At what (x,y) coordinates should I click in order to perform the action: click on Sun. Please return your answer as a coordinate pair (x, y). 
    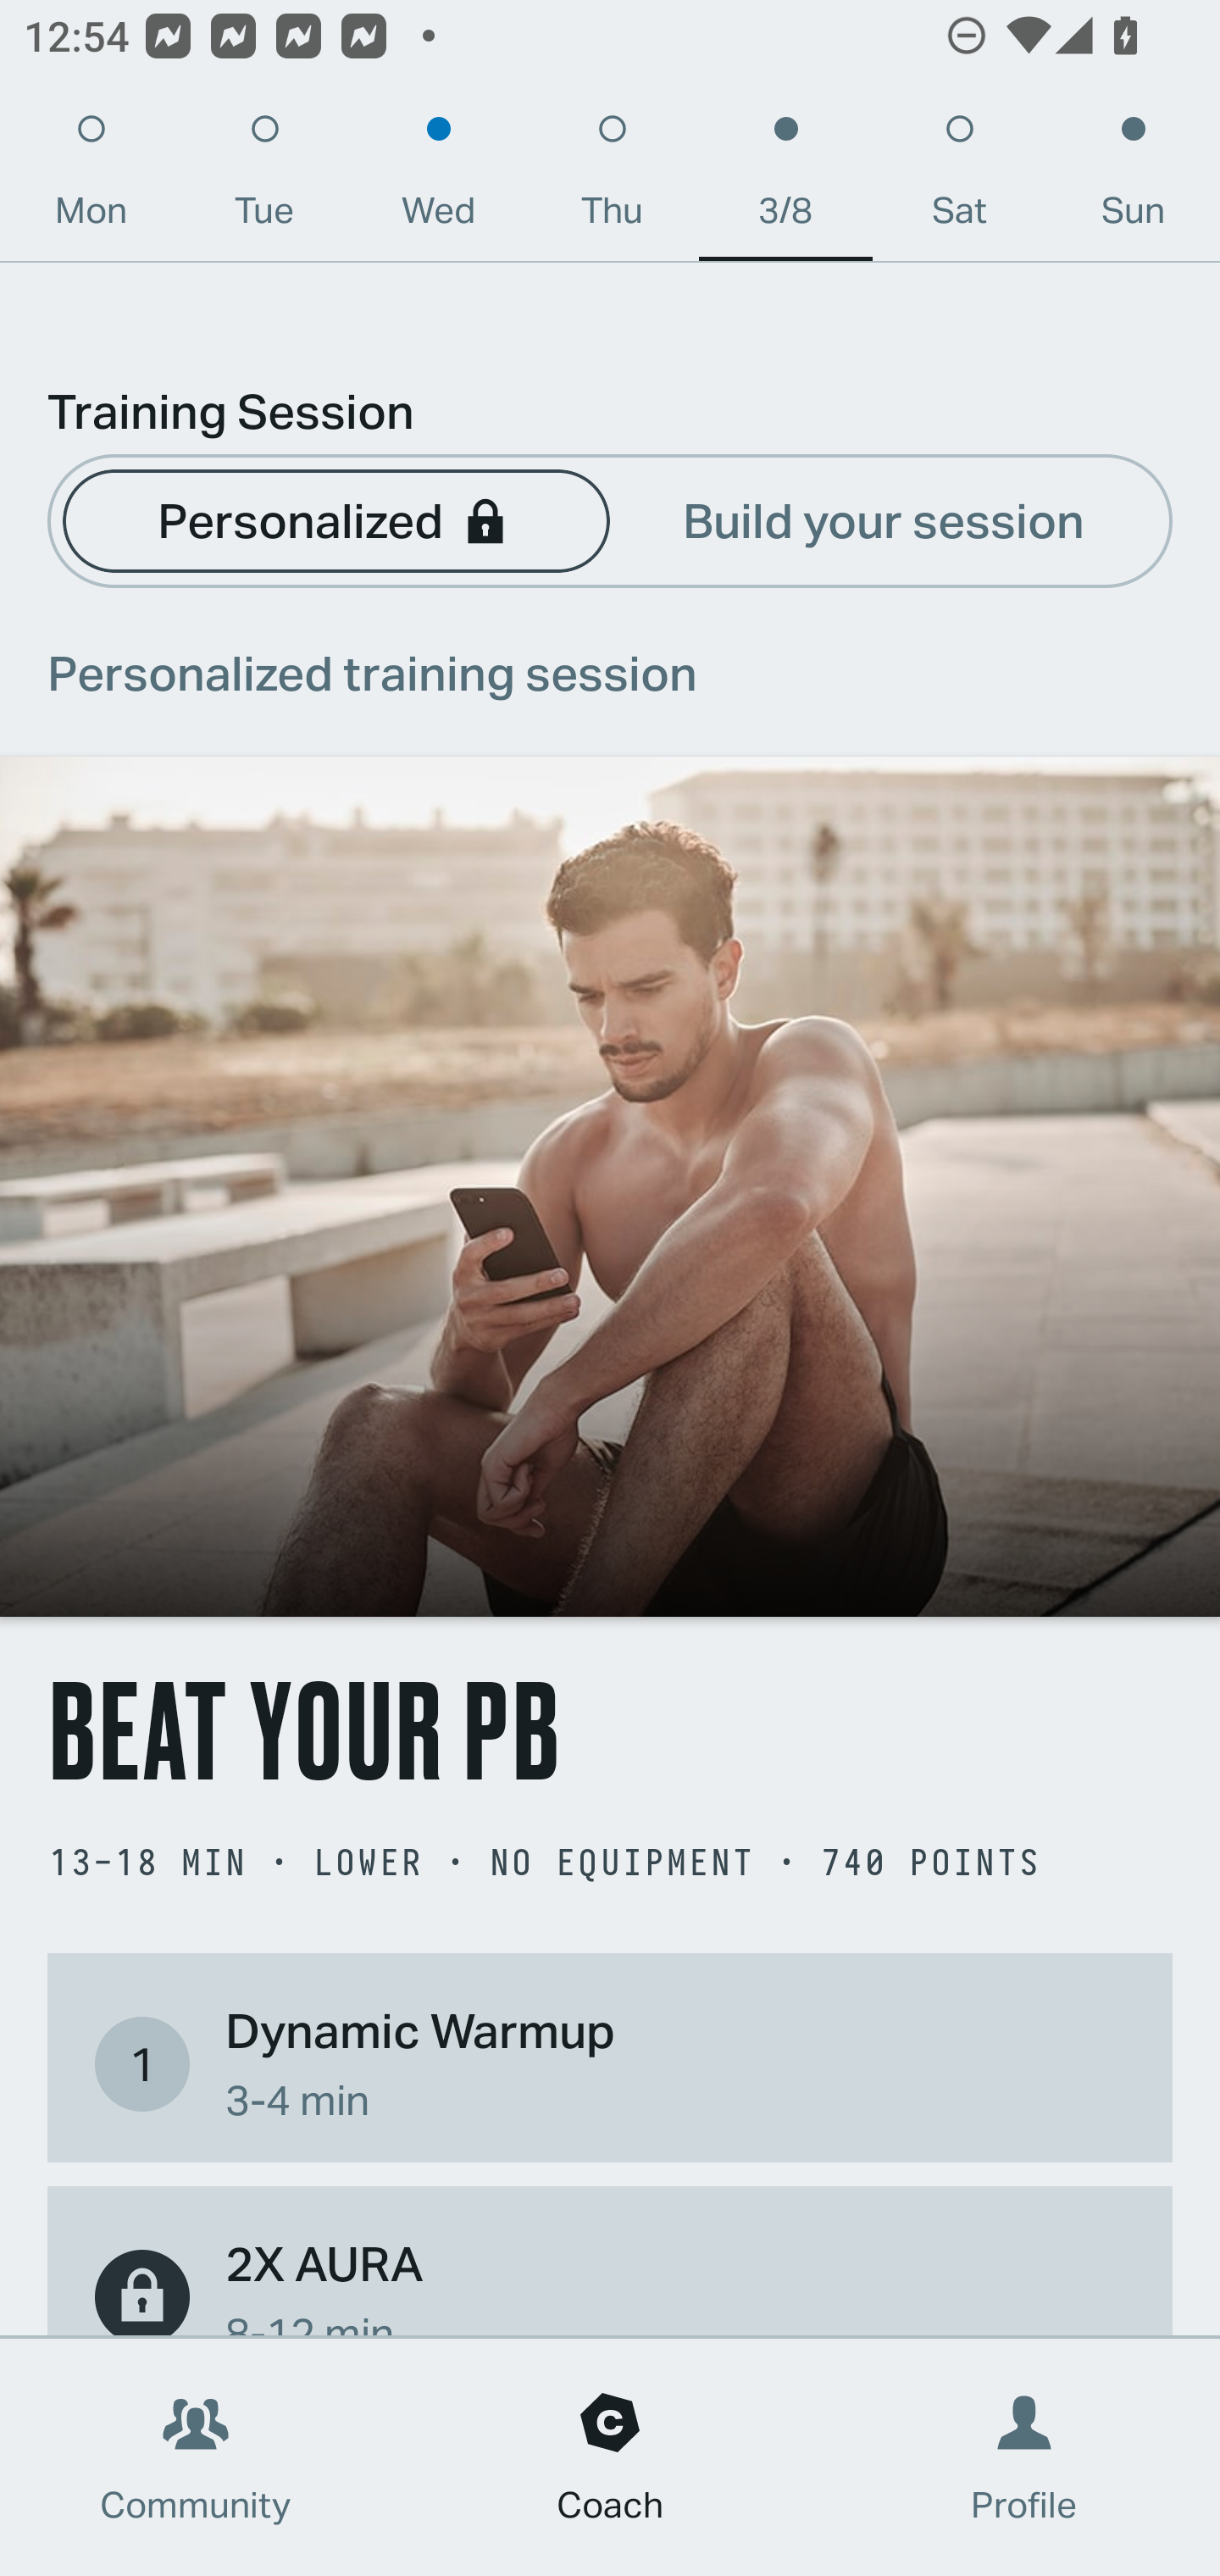
    Looking at the image, I should click on (1134, 178).